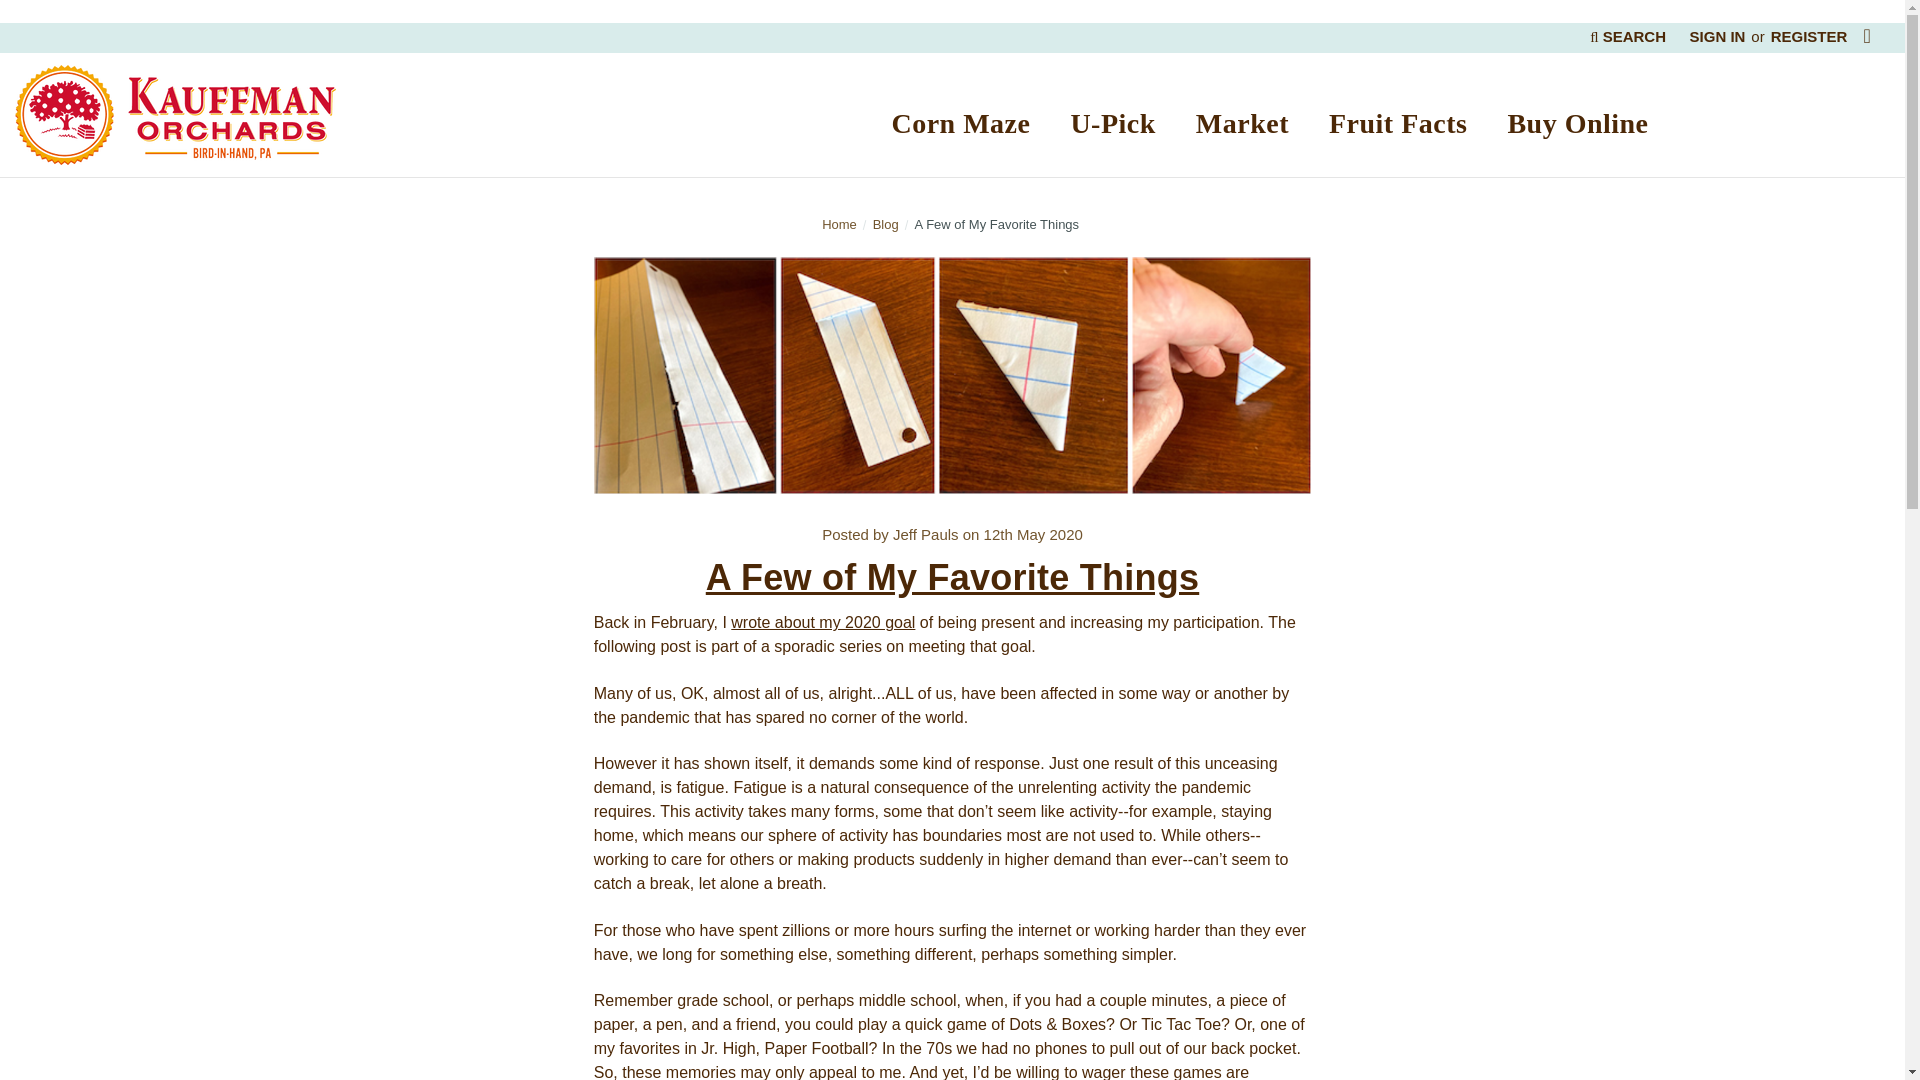 Image resolution: width=1920 pixels, height=1080 pixels. What do you see at coordinates (1577, 126) in the screenshot?
I see `Buy Online` at bounding box center [1577, 126].